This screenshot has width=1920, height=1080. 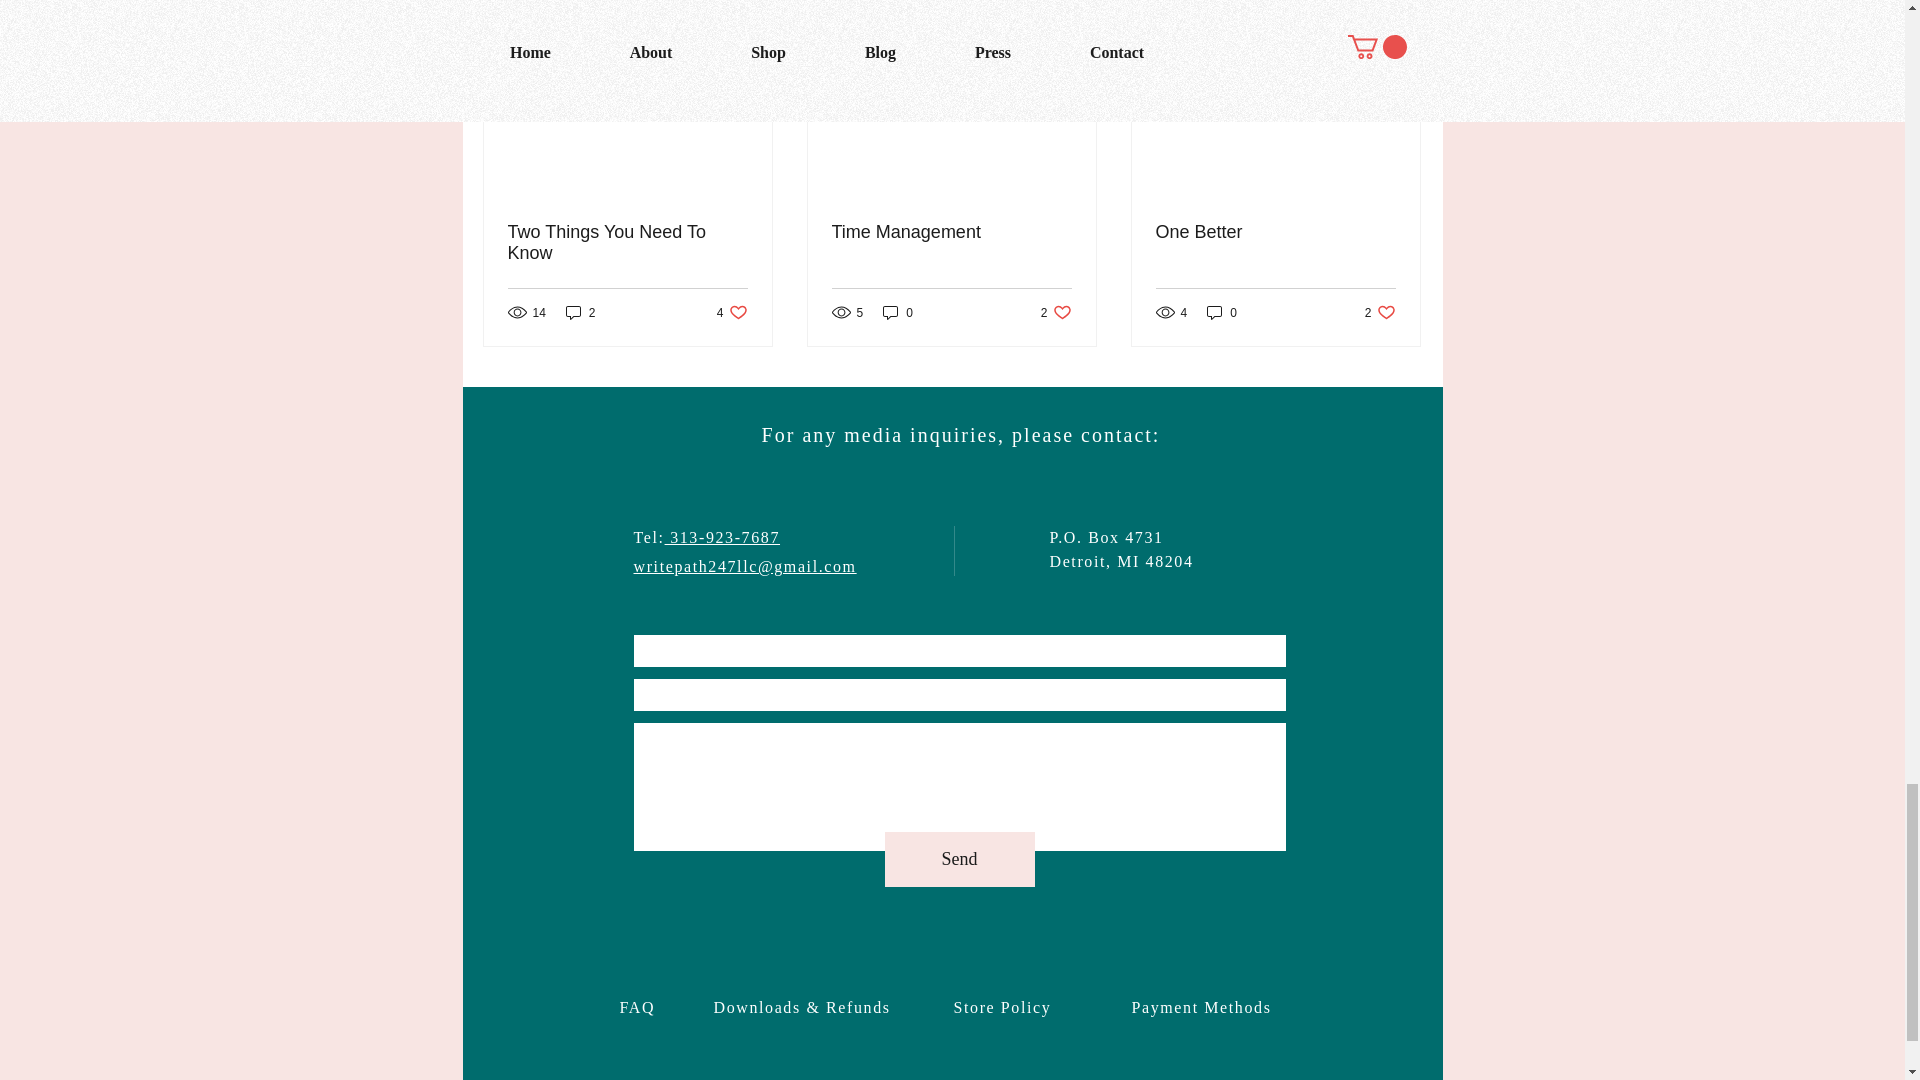 I want to click on One Better, so click(x=951, y=232).